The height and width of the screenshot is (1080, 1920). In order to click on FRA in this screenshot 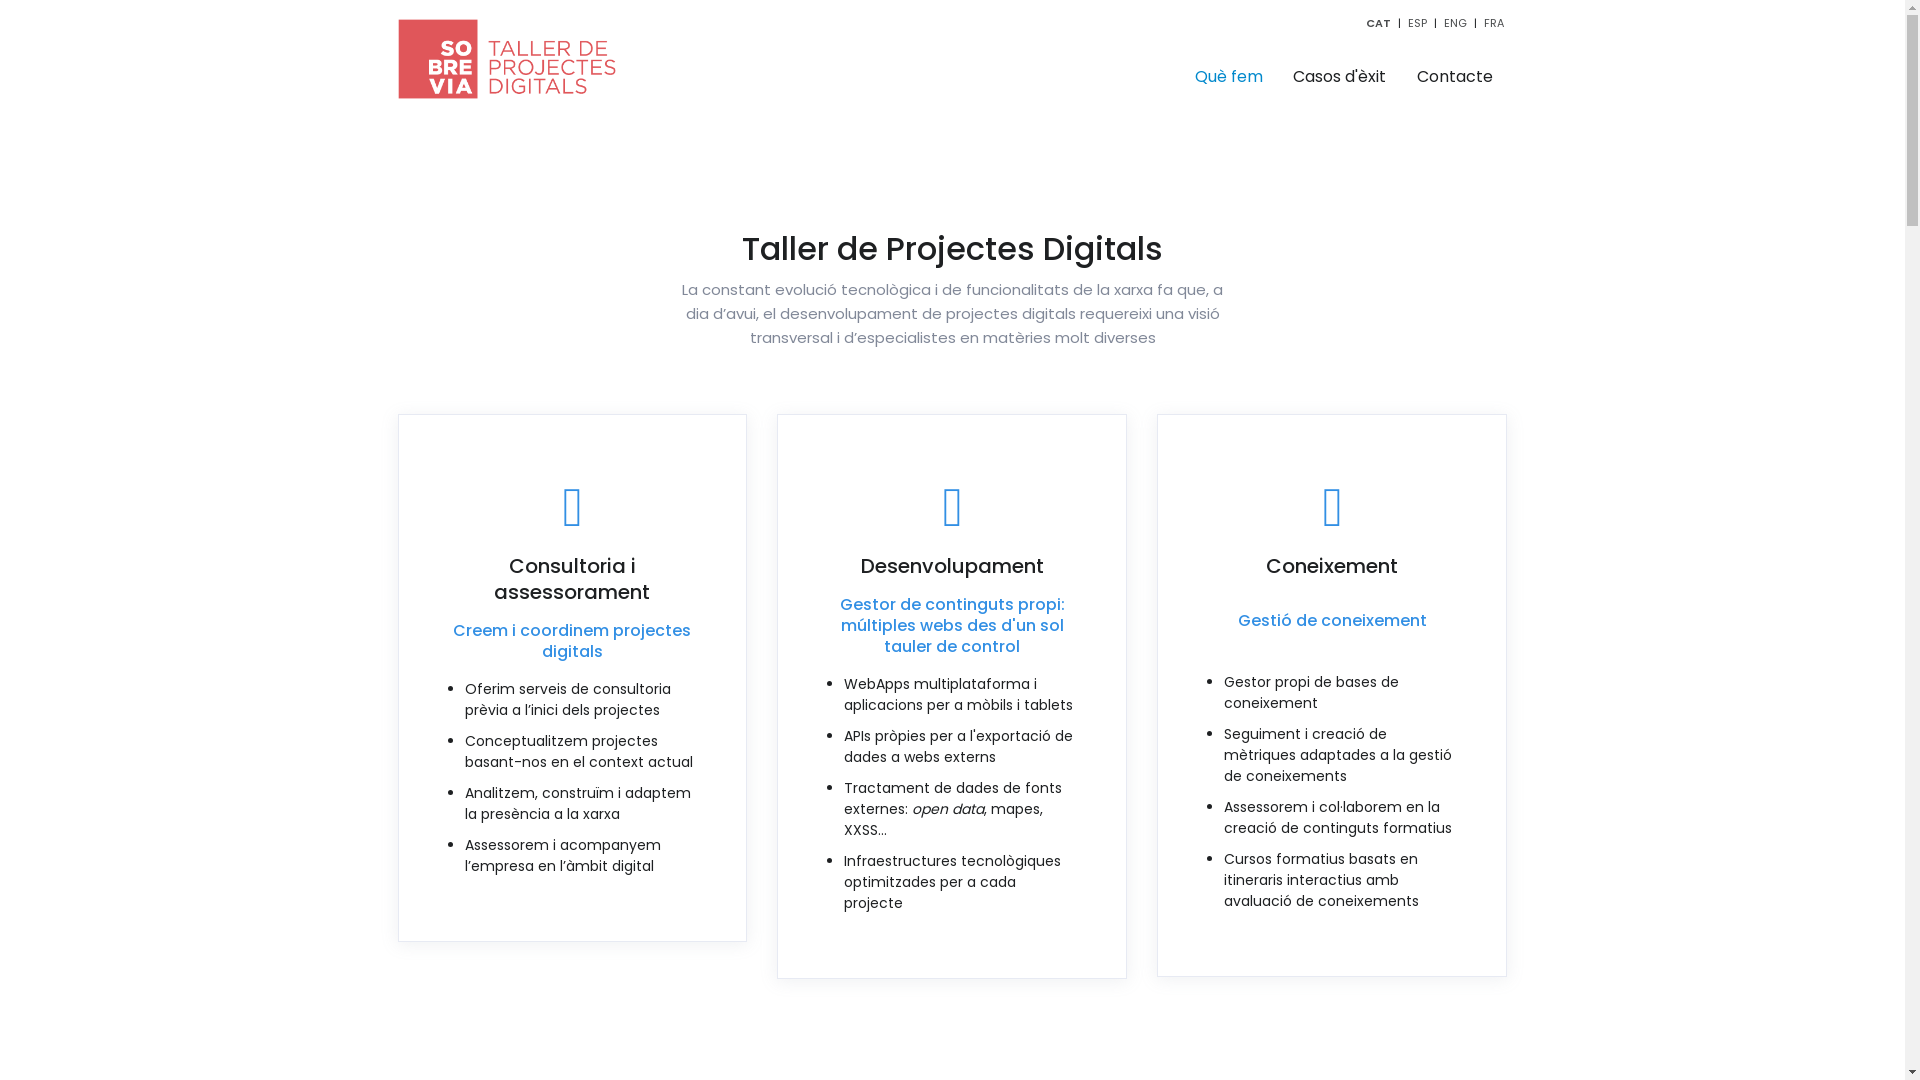, I will do `click(1494, 23)`.